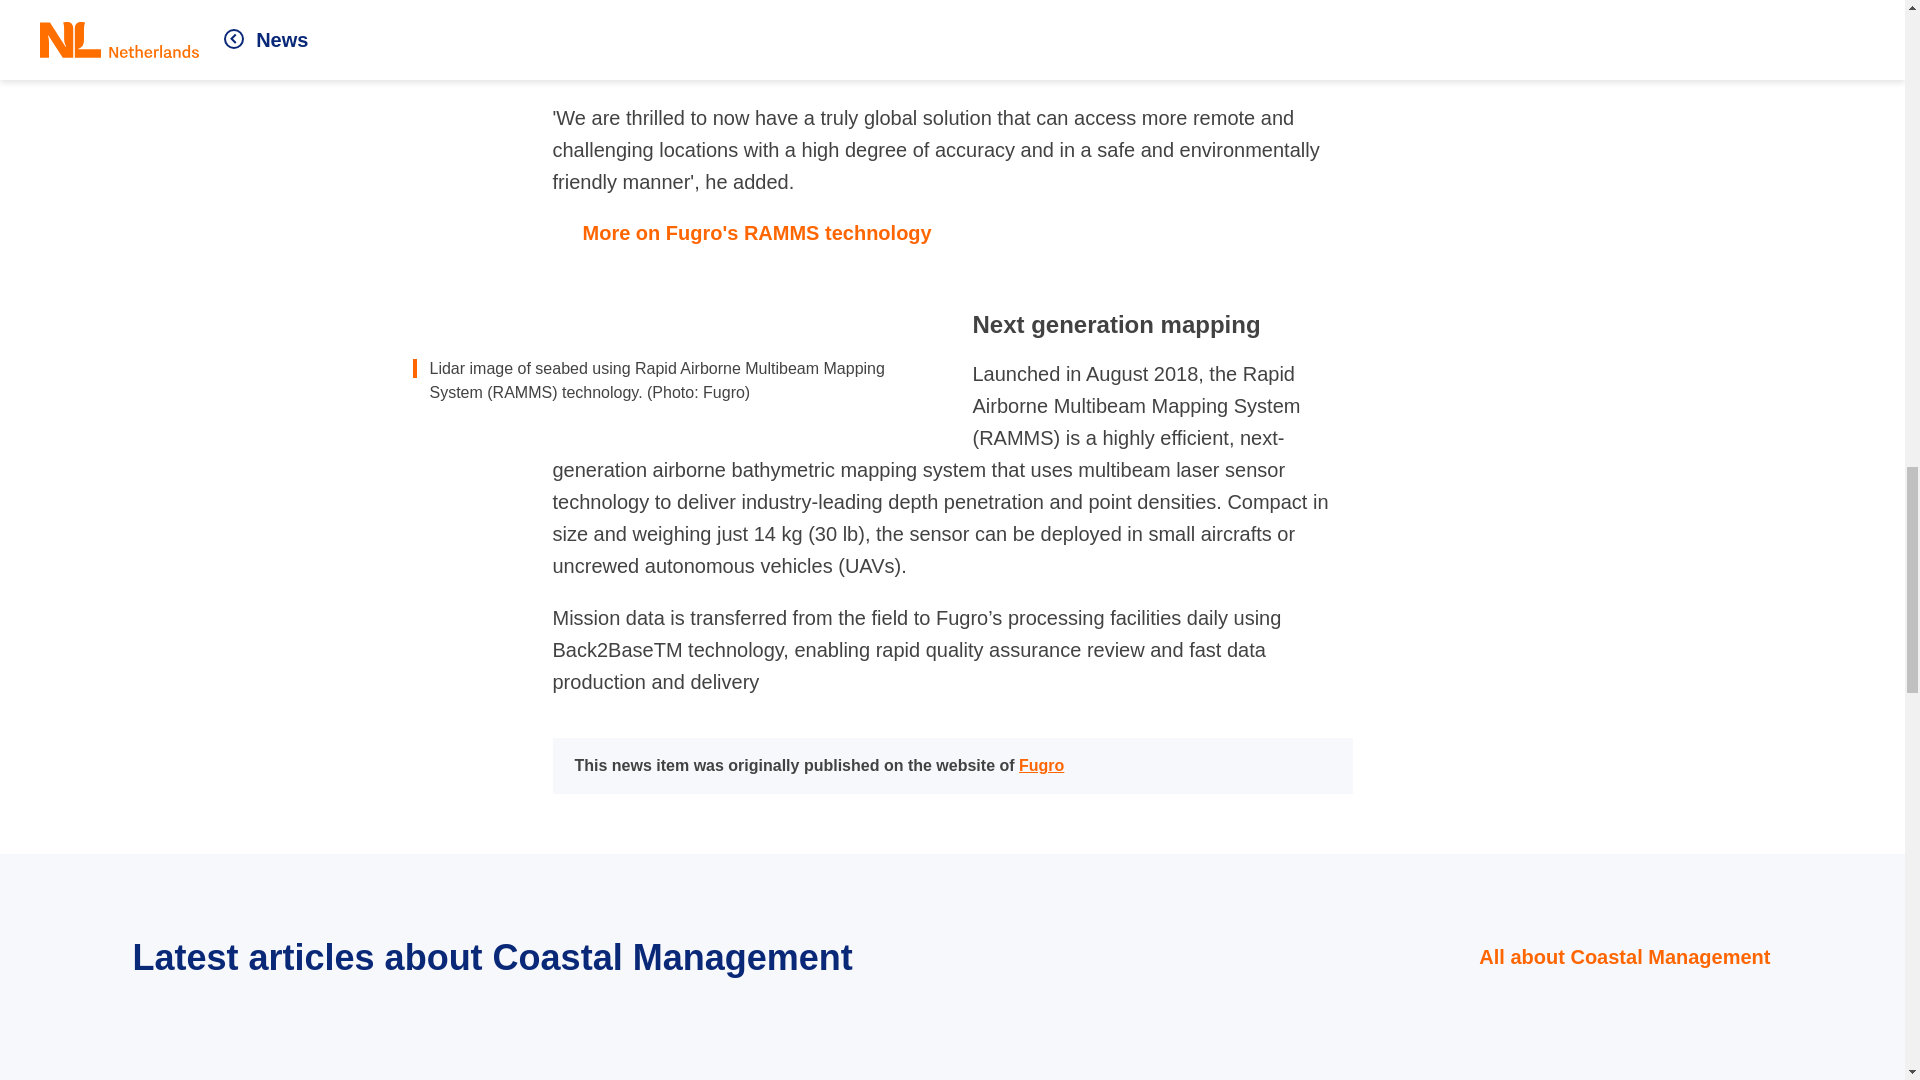  Describe the element at coordinates (1610, 956) in the screenshot. I see `All about Coastal Management` at that location.